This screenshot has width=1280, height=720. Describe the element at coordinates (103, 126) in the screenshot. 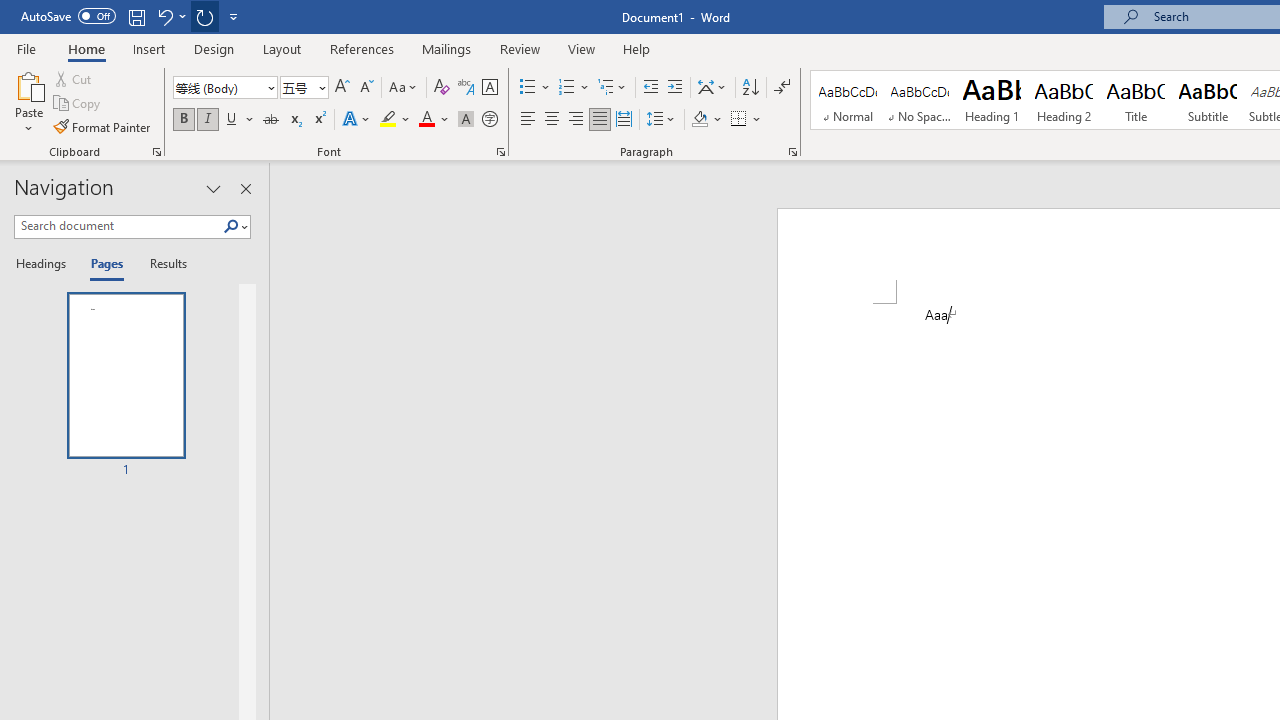

I see `Format Painter` at that location.